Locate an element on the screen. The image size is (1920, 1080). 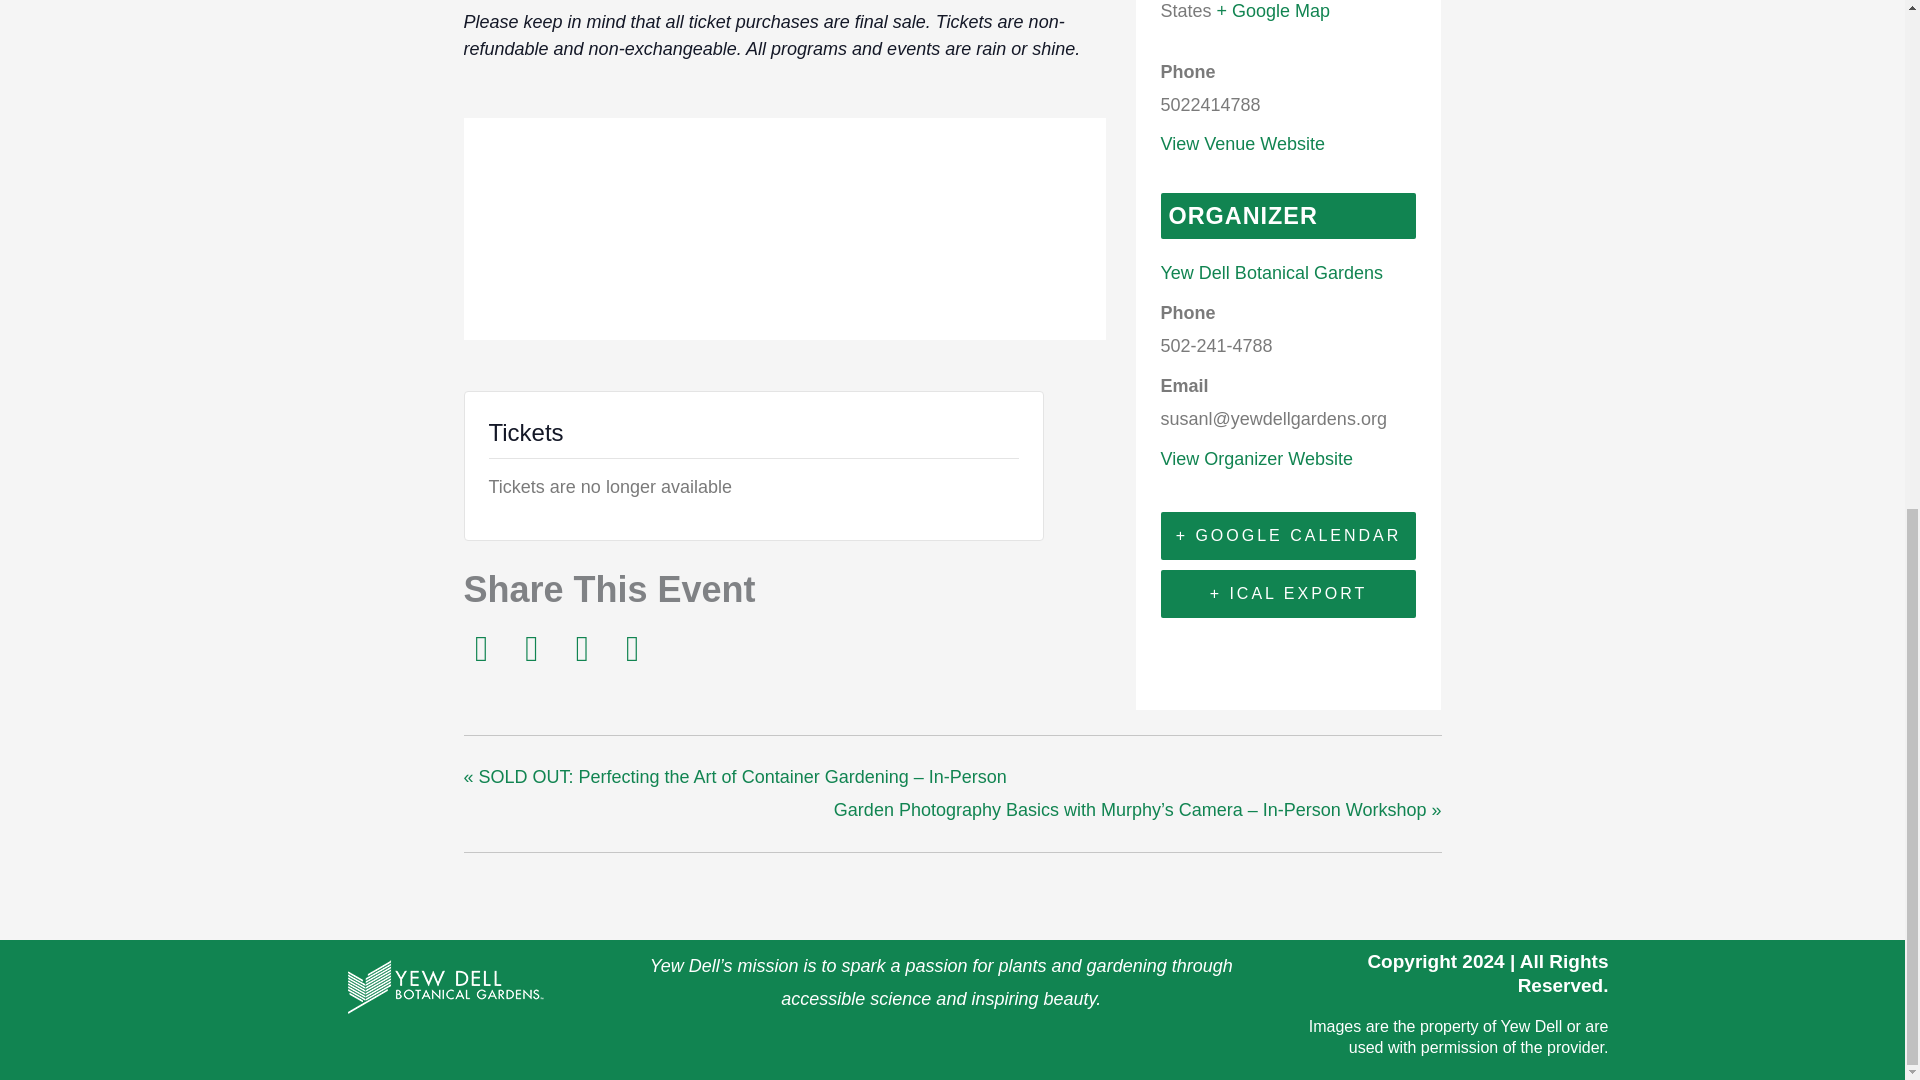
Facebook is located at coordinates (485, 648).